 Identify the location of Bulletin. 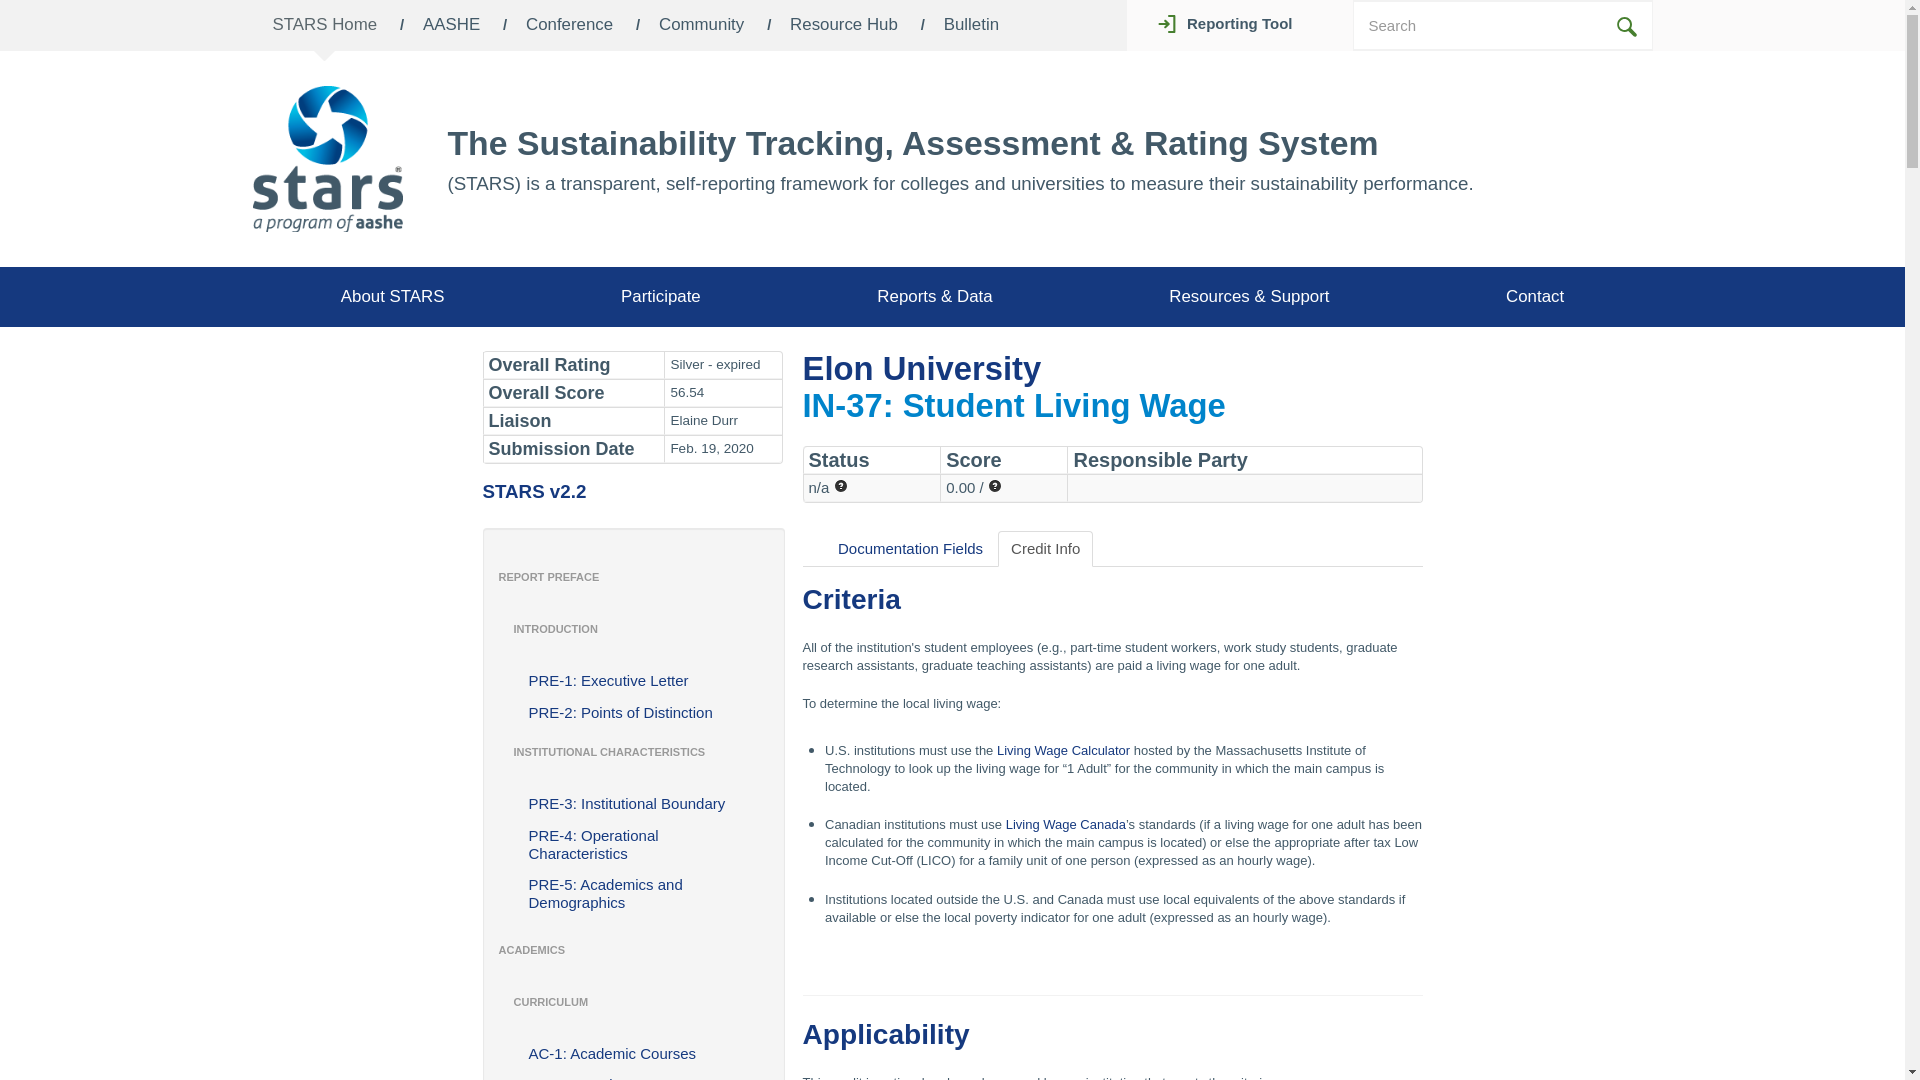
(971, 25).